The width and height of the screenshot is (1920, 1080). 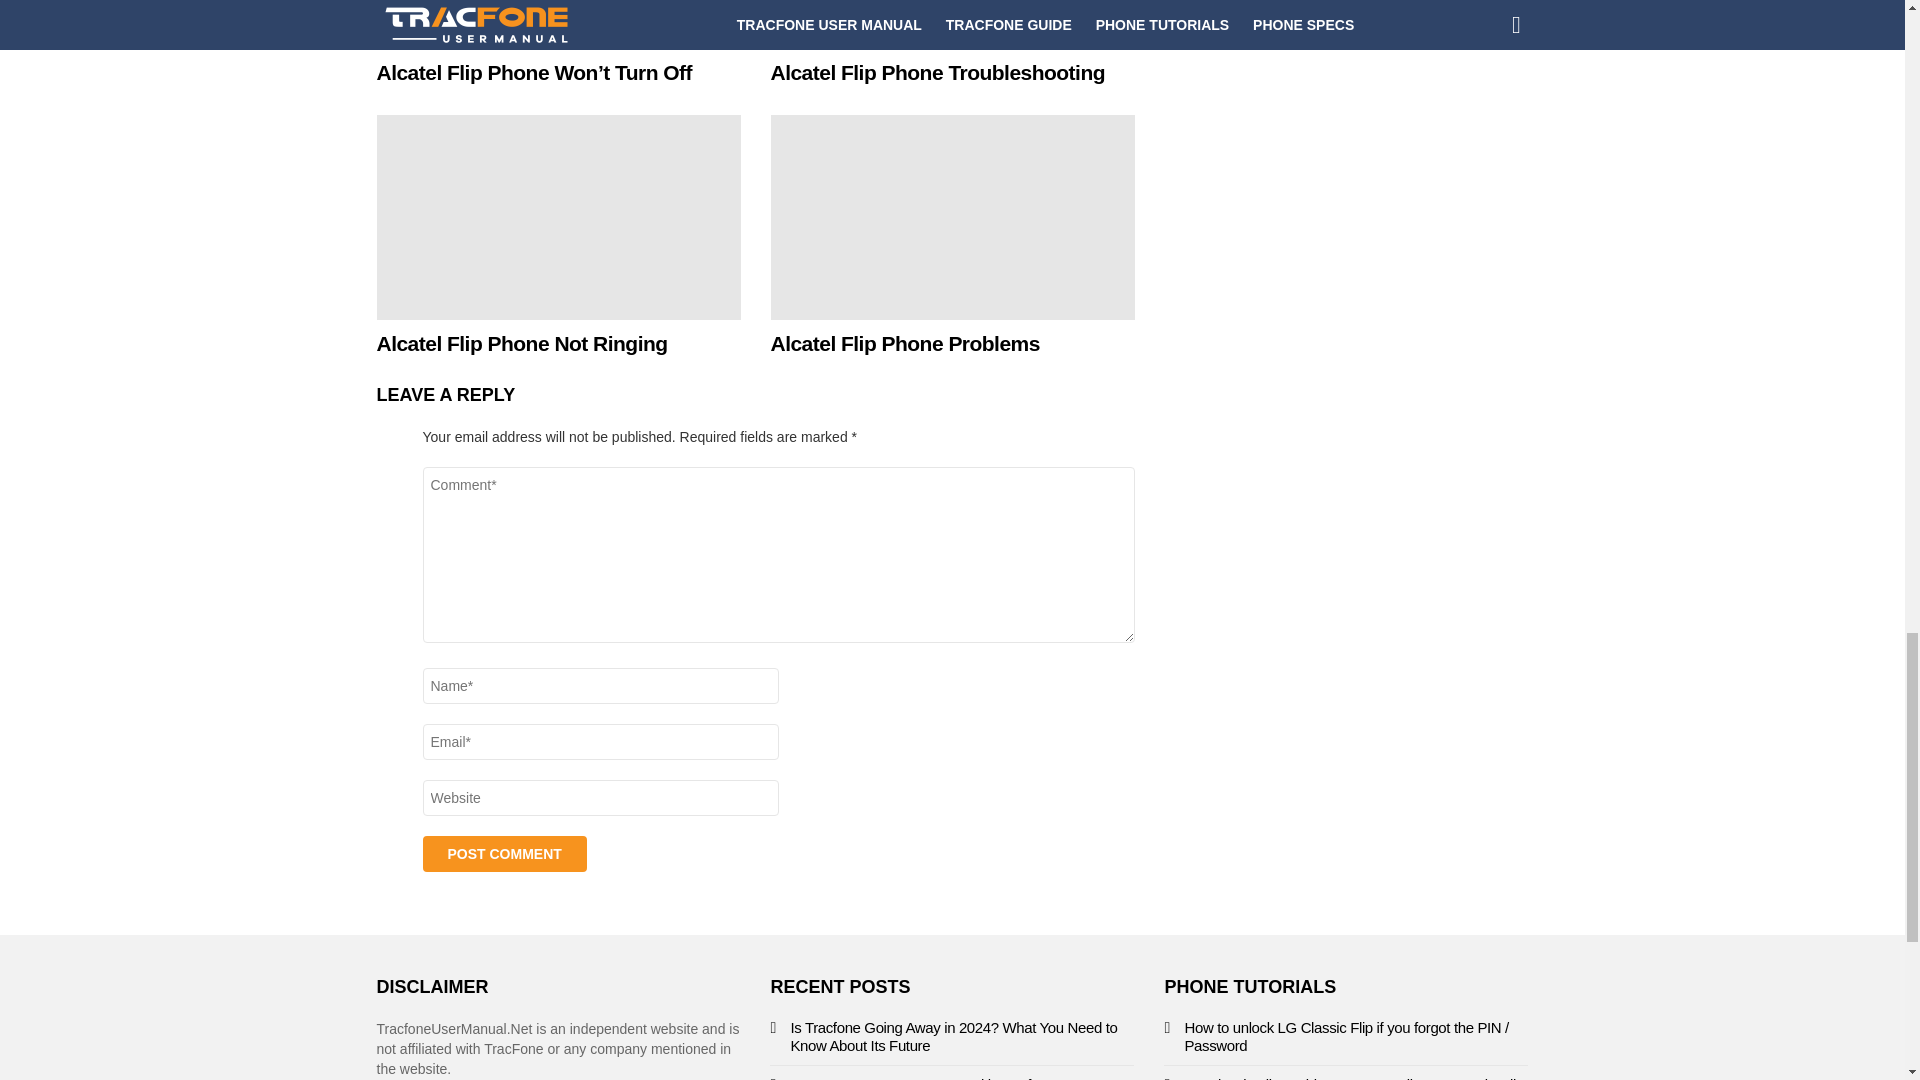 What do you see at coordinates (521, 343) in the screenshot?
I see `Alcatel Flip Phone Not Ringing` at bounding box center [521, 343].